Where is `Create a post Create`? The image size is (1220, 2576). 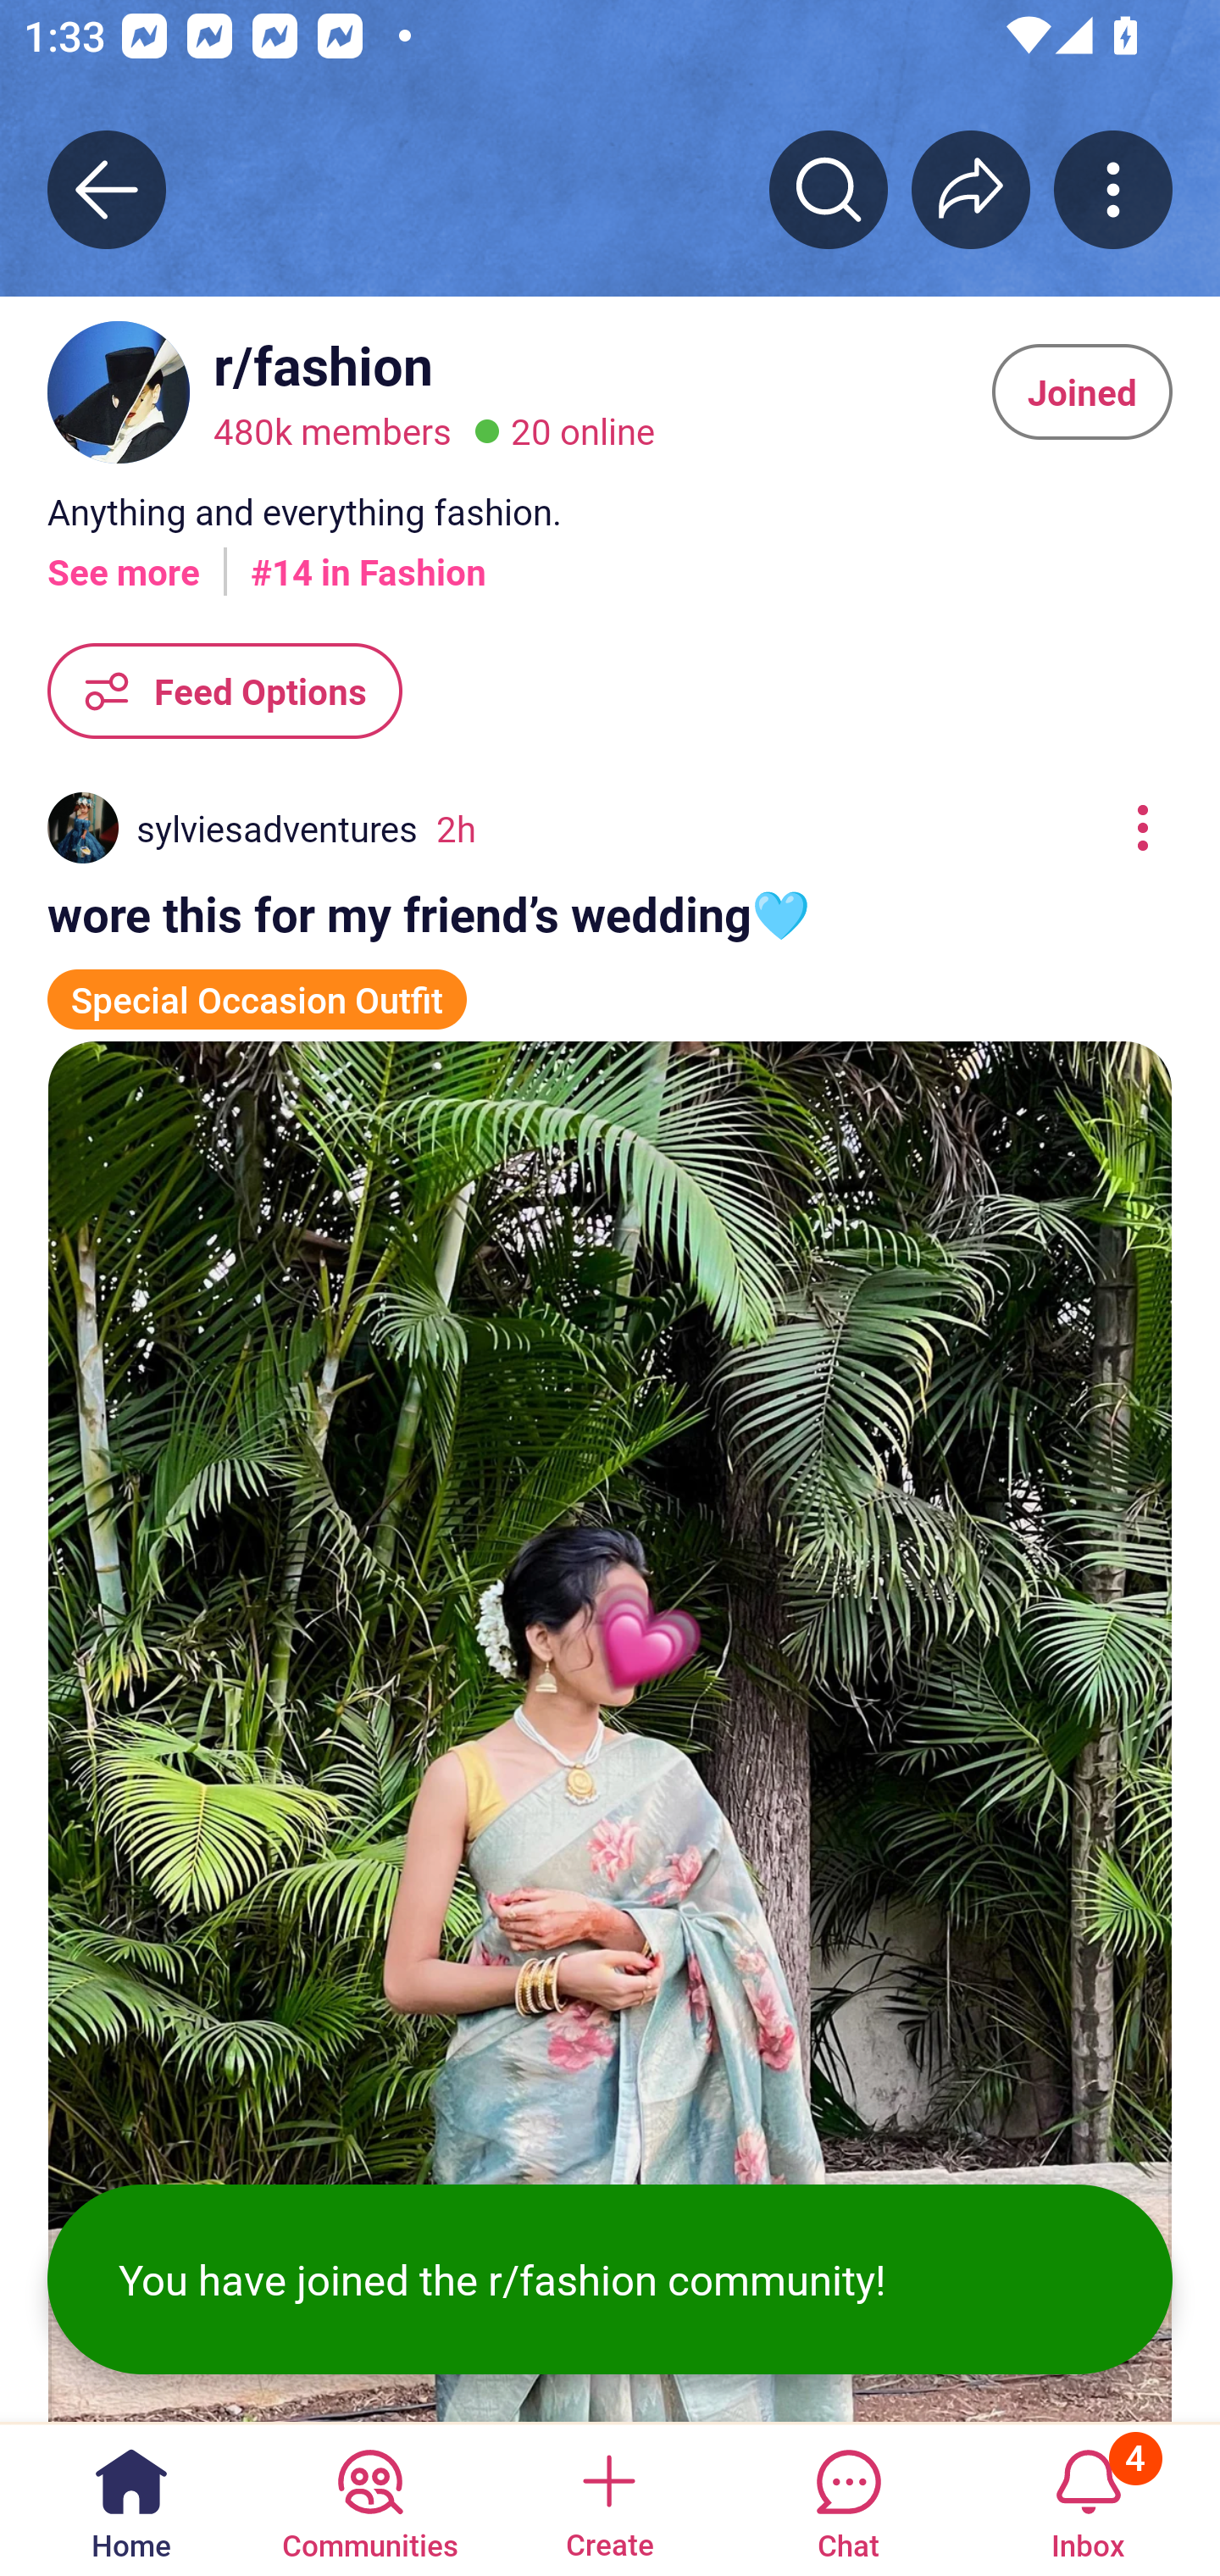
Create a post Create is located at coordinates (608, 2498).